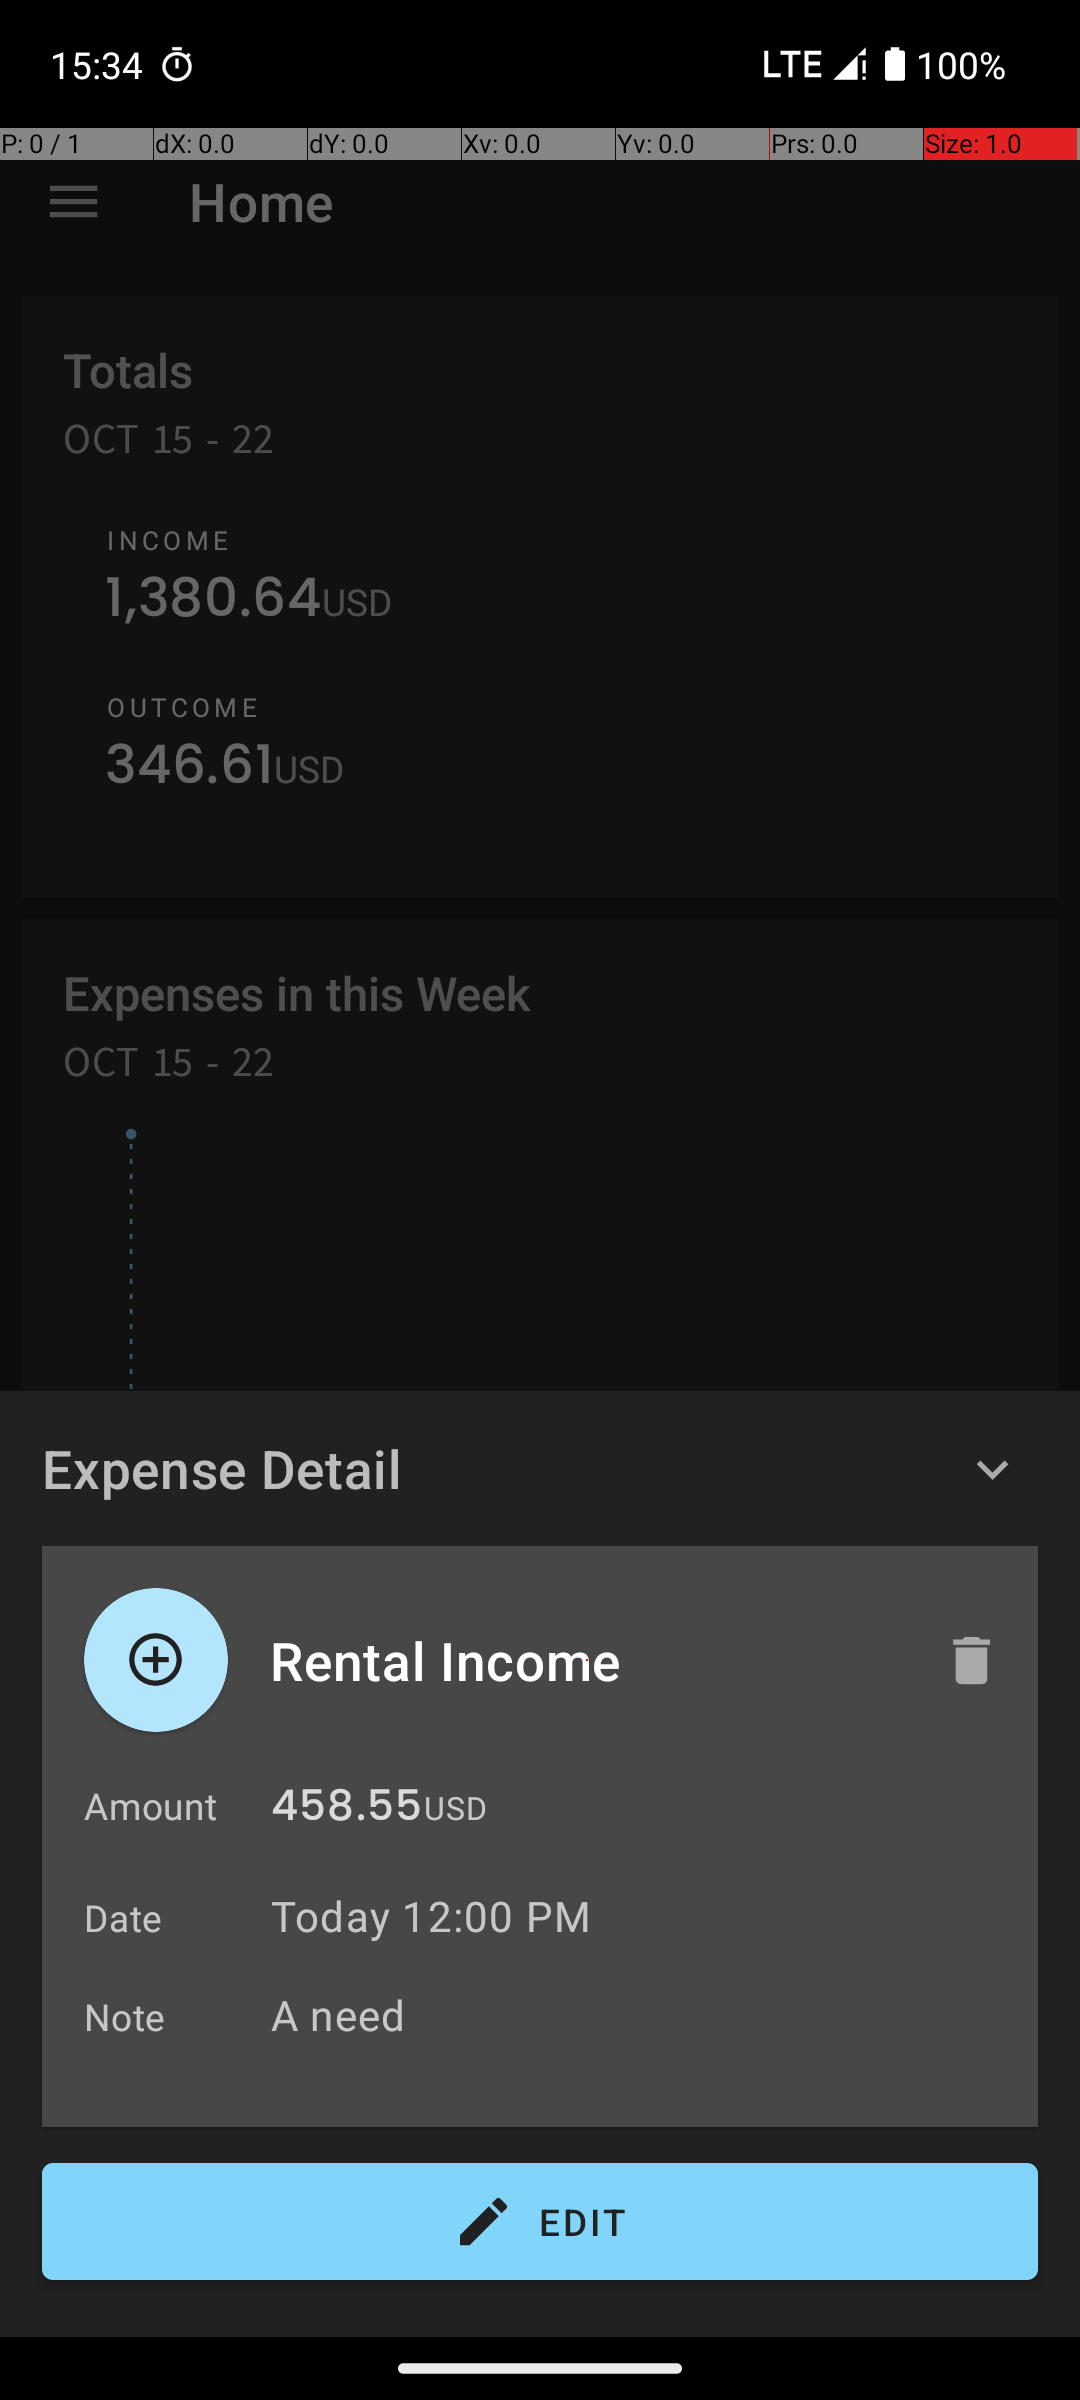  I want to click on Today 12:00 PM, so click(432, 1916).